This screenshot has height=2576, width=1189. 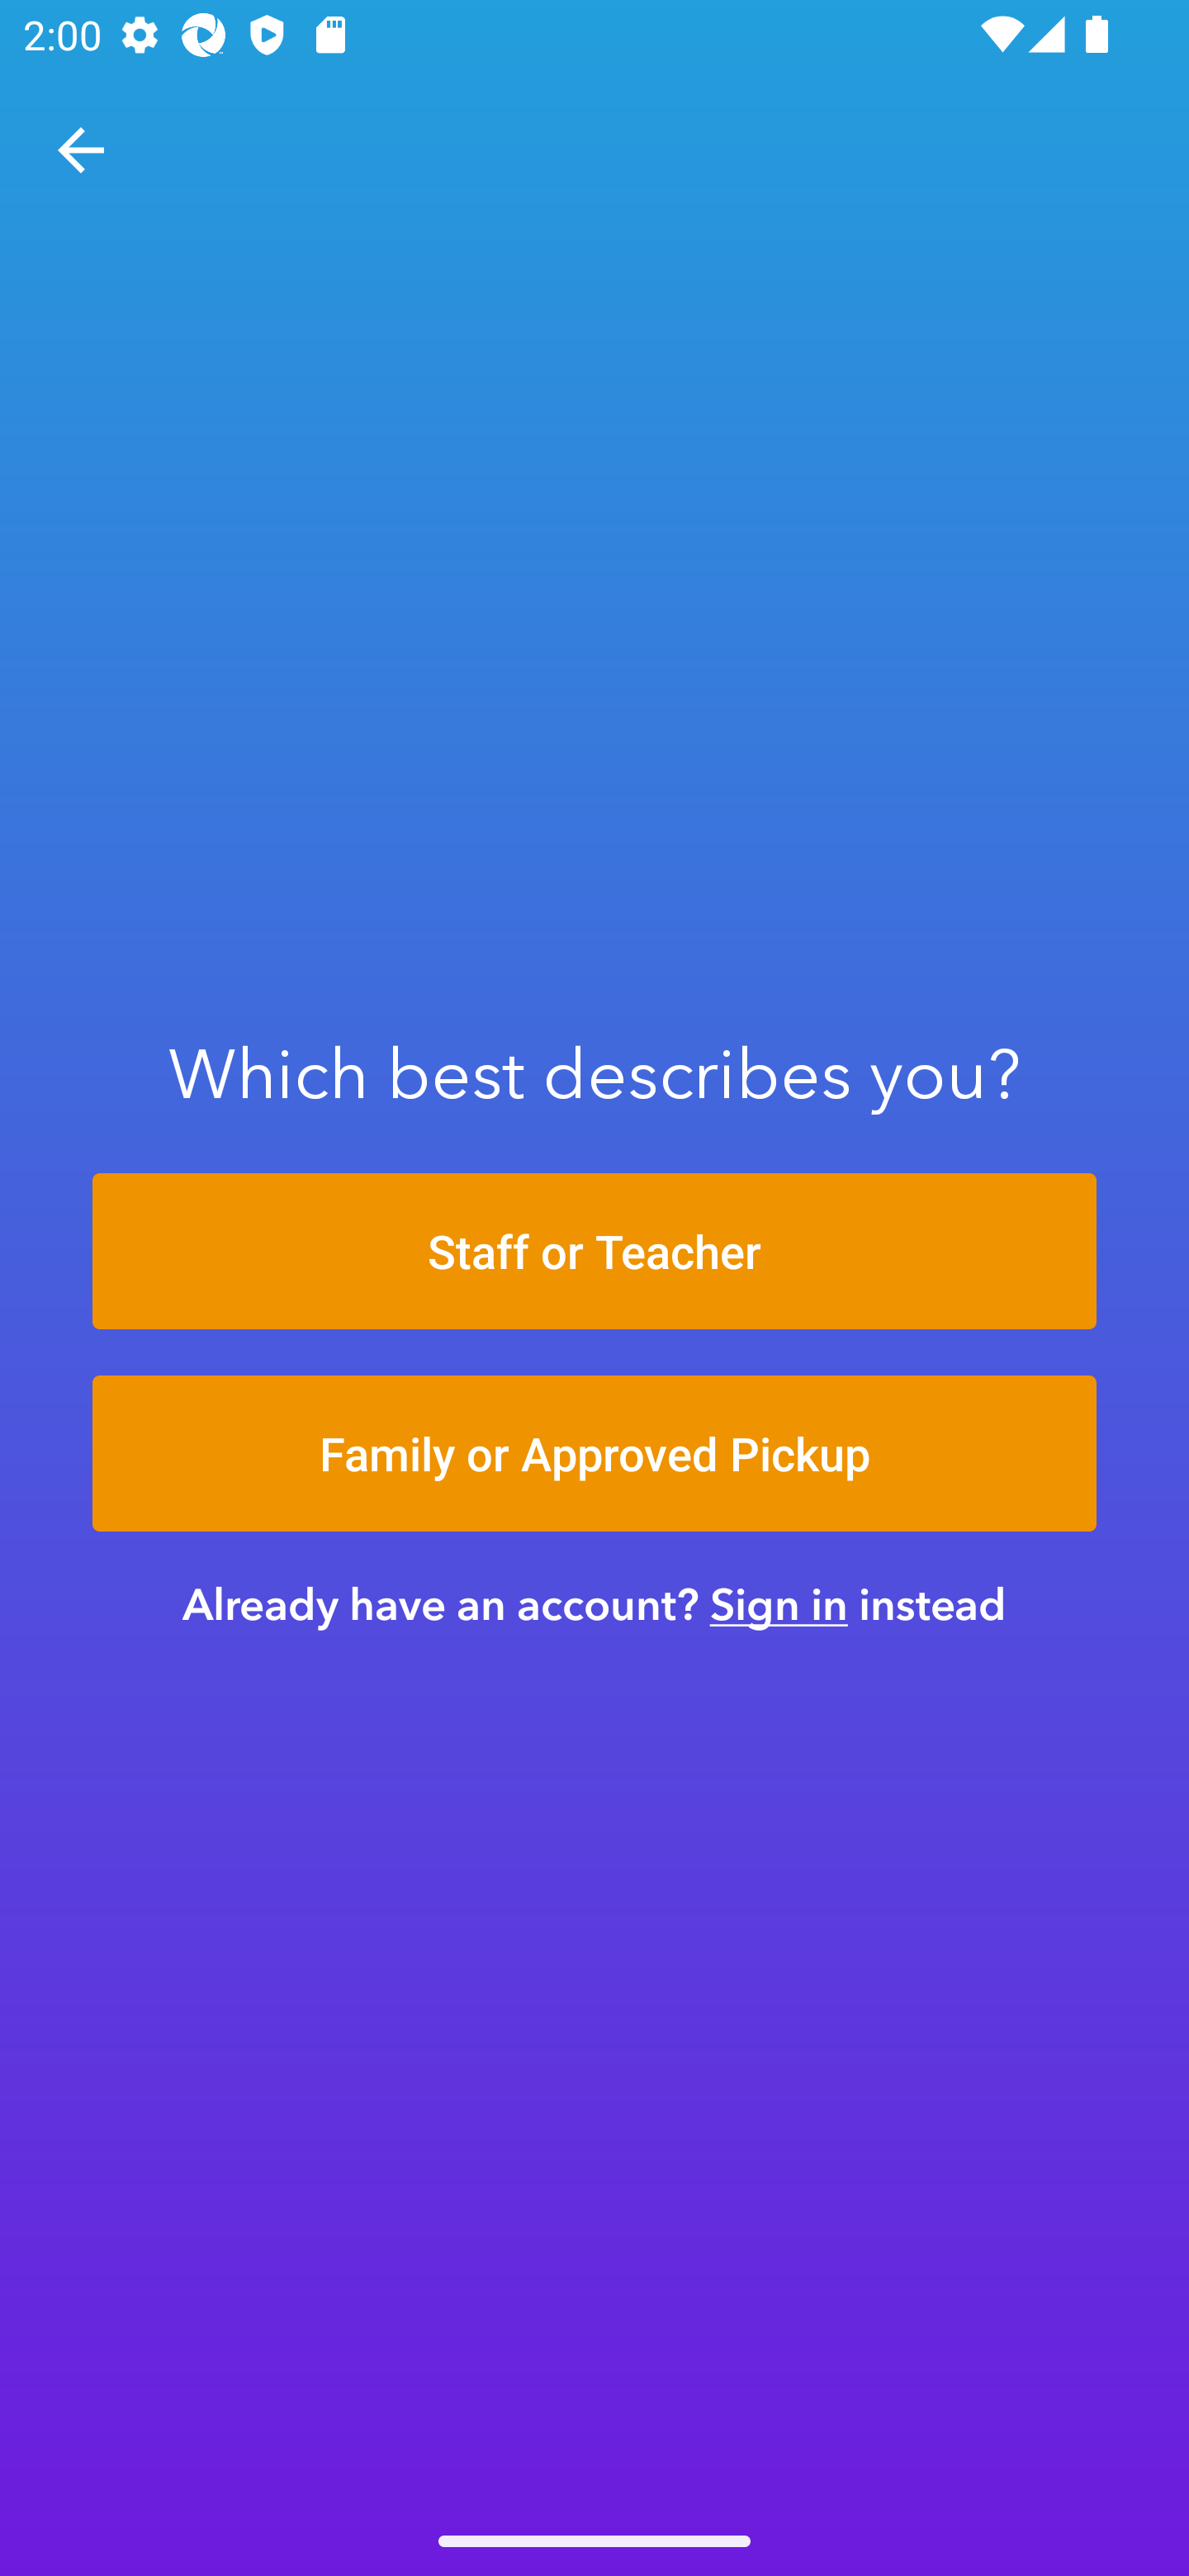 What do you see at coordinates (594, 1603) in the screenshot?
I see `Already have an account? Sign in instead` at bounding box center [594, 1603].